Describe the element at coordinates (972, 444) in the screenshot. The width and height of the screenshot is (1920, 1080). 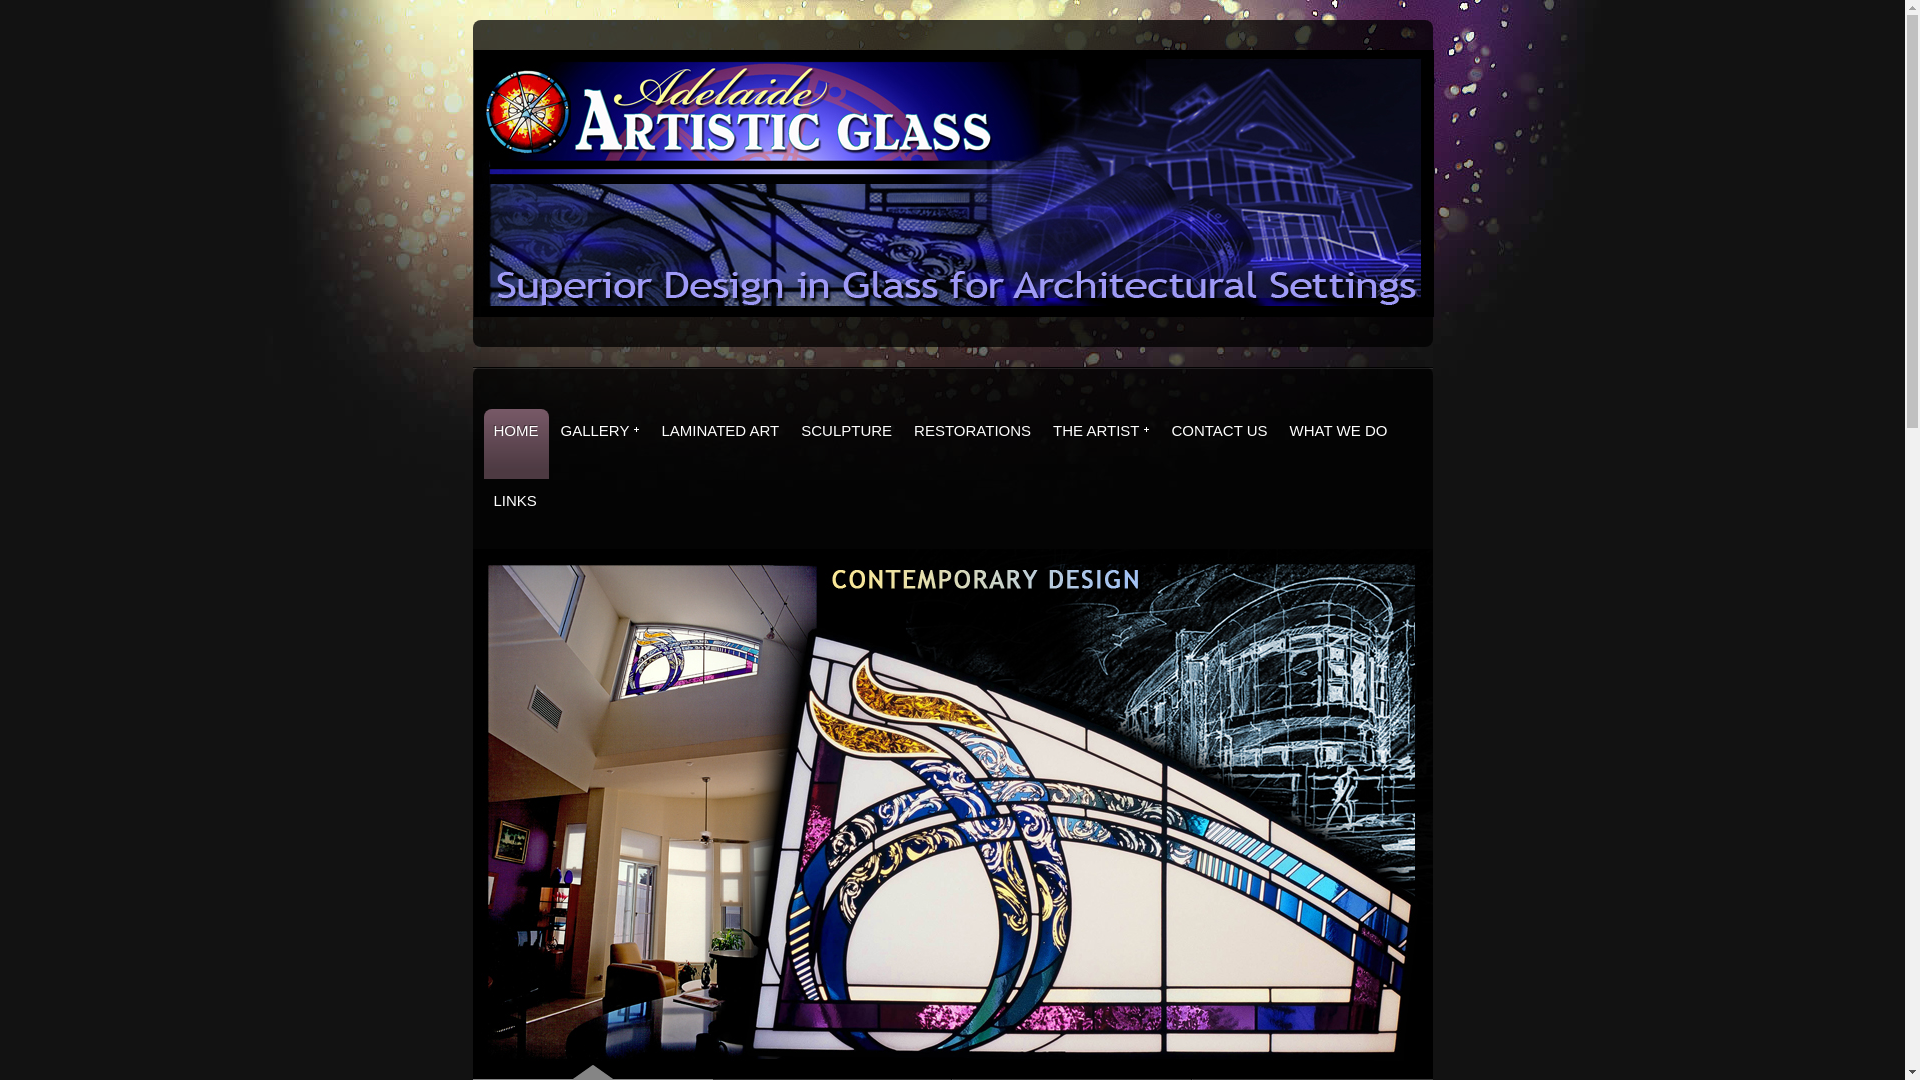
I see `RESTORATIONS` at that location.